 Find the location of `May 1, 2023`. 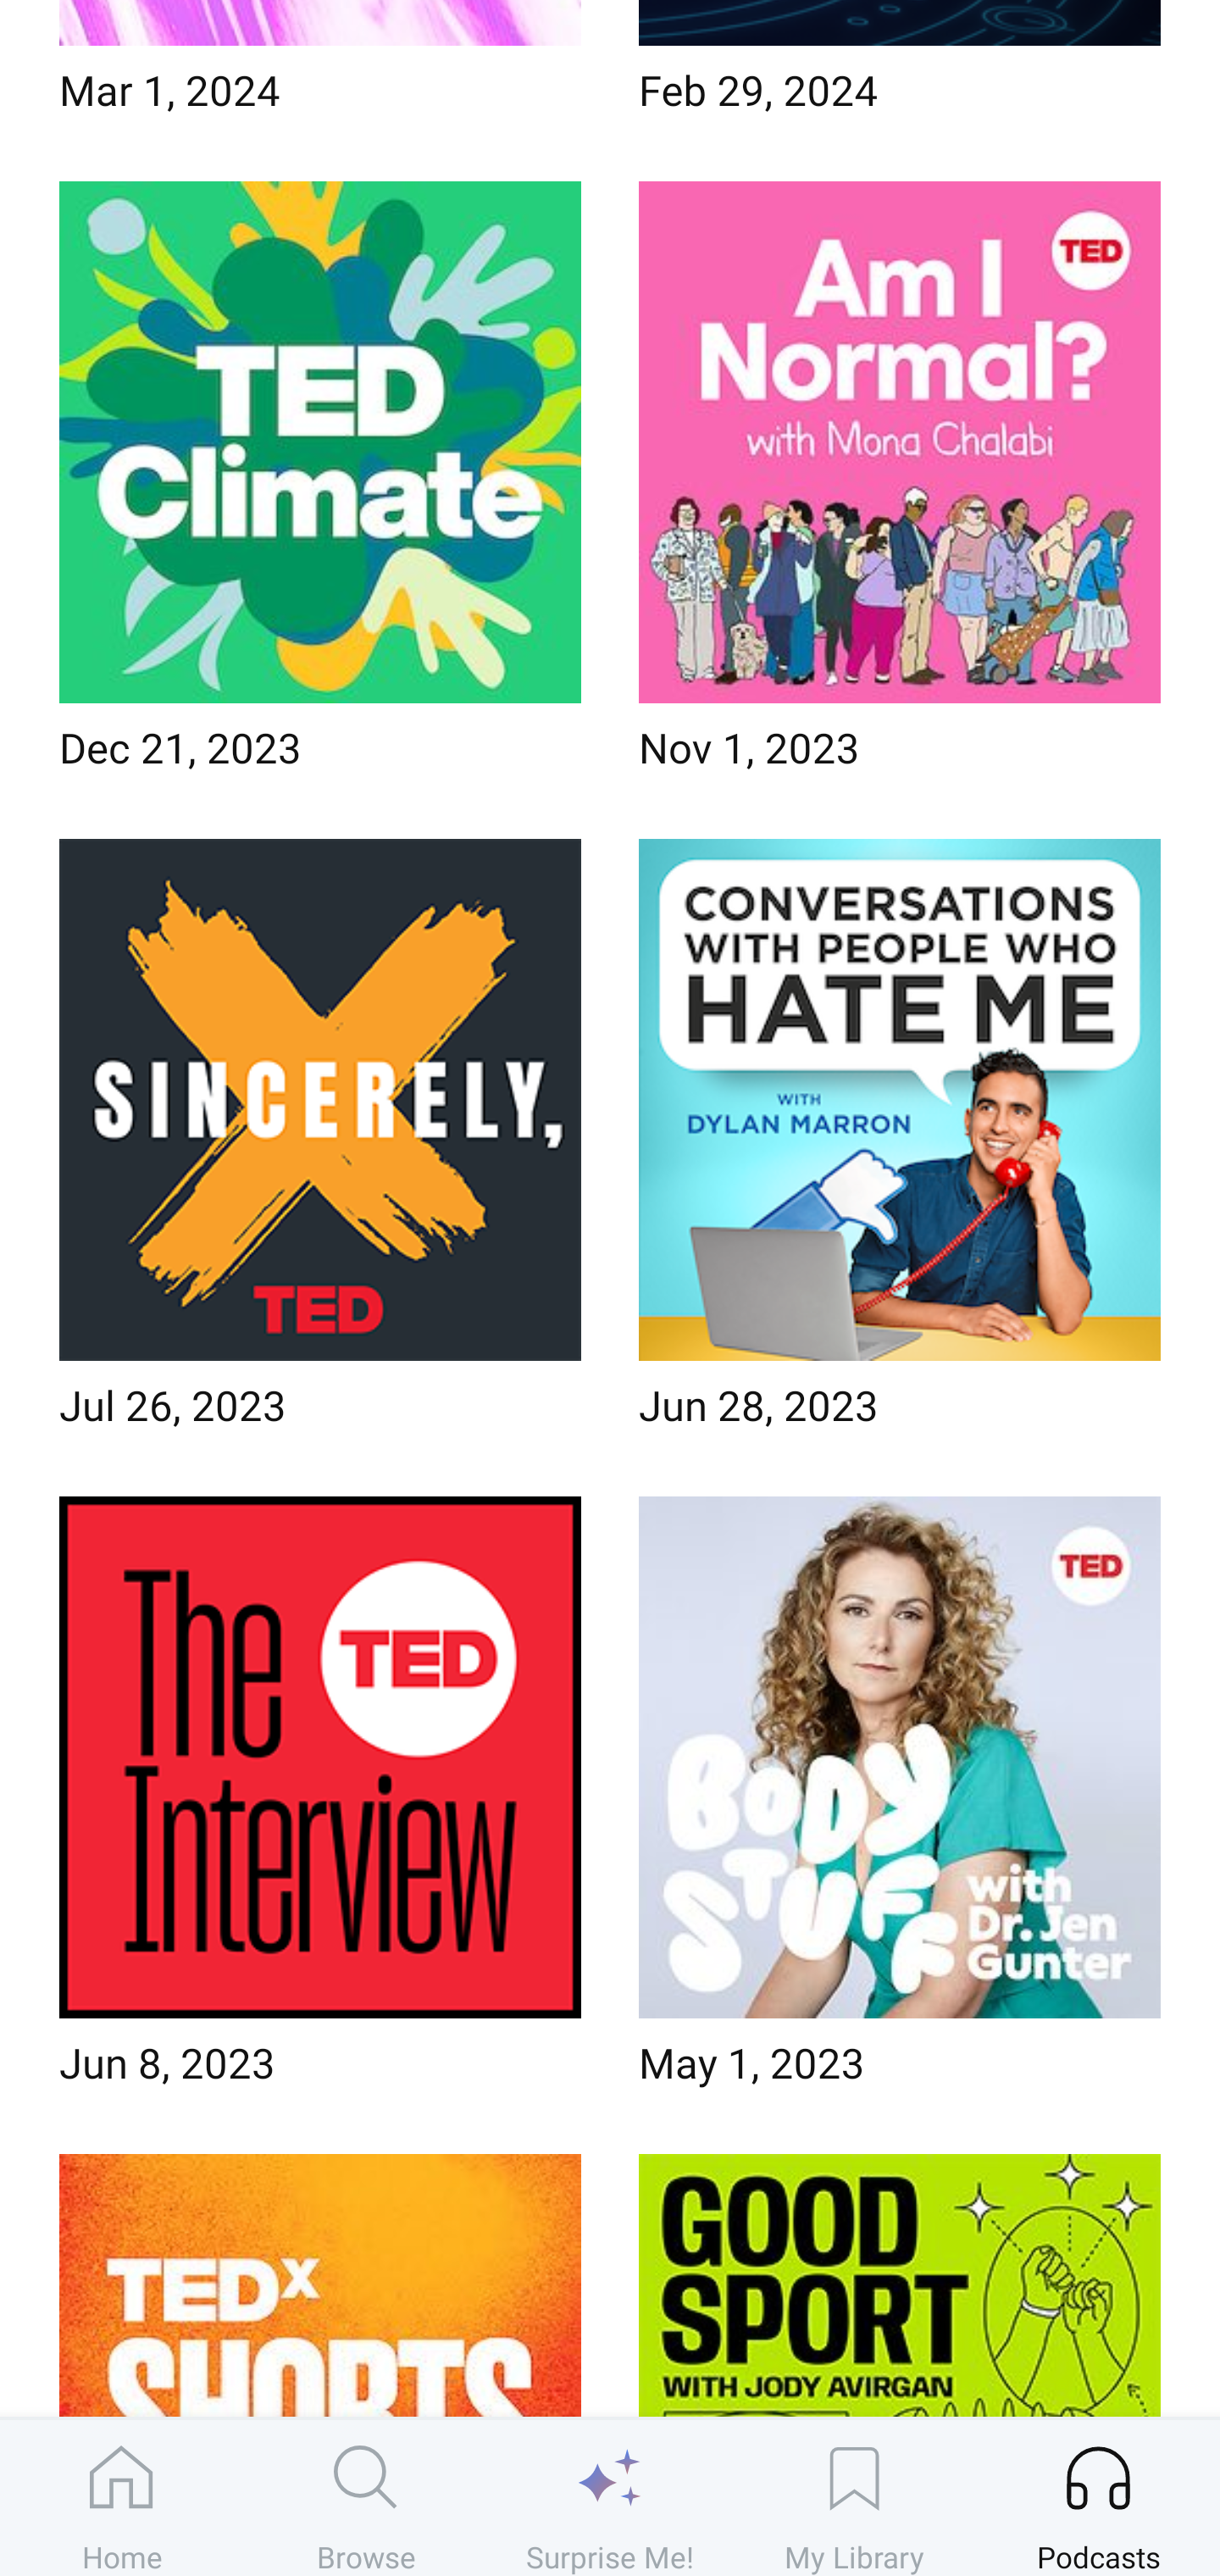

May 1, 2023 is located at coordinates (900, 1802).